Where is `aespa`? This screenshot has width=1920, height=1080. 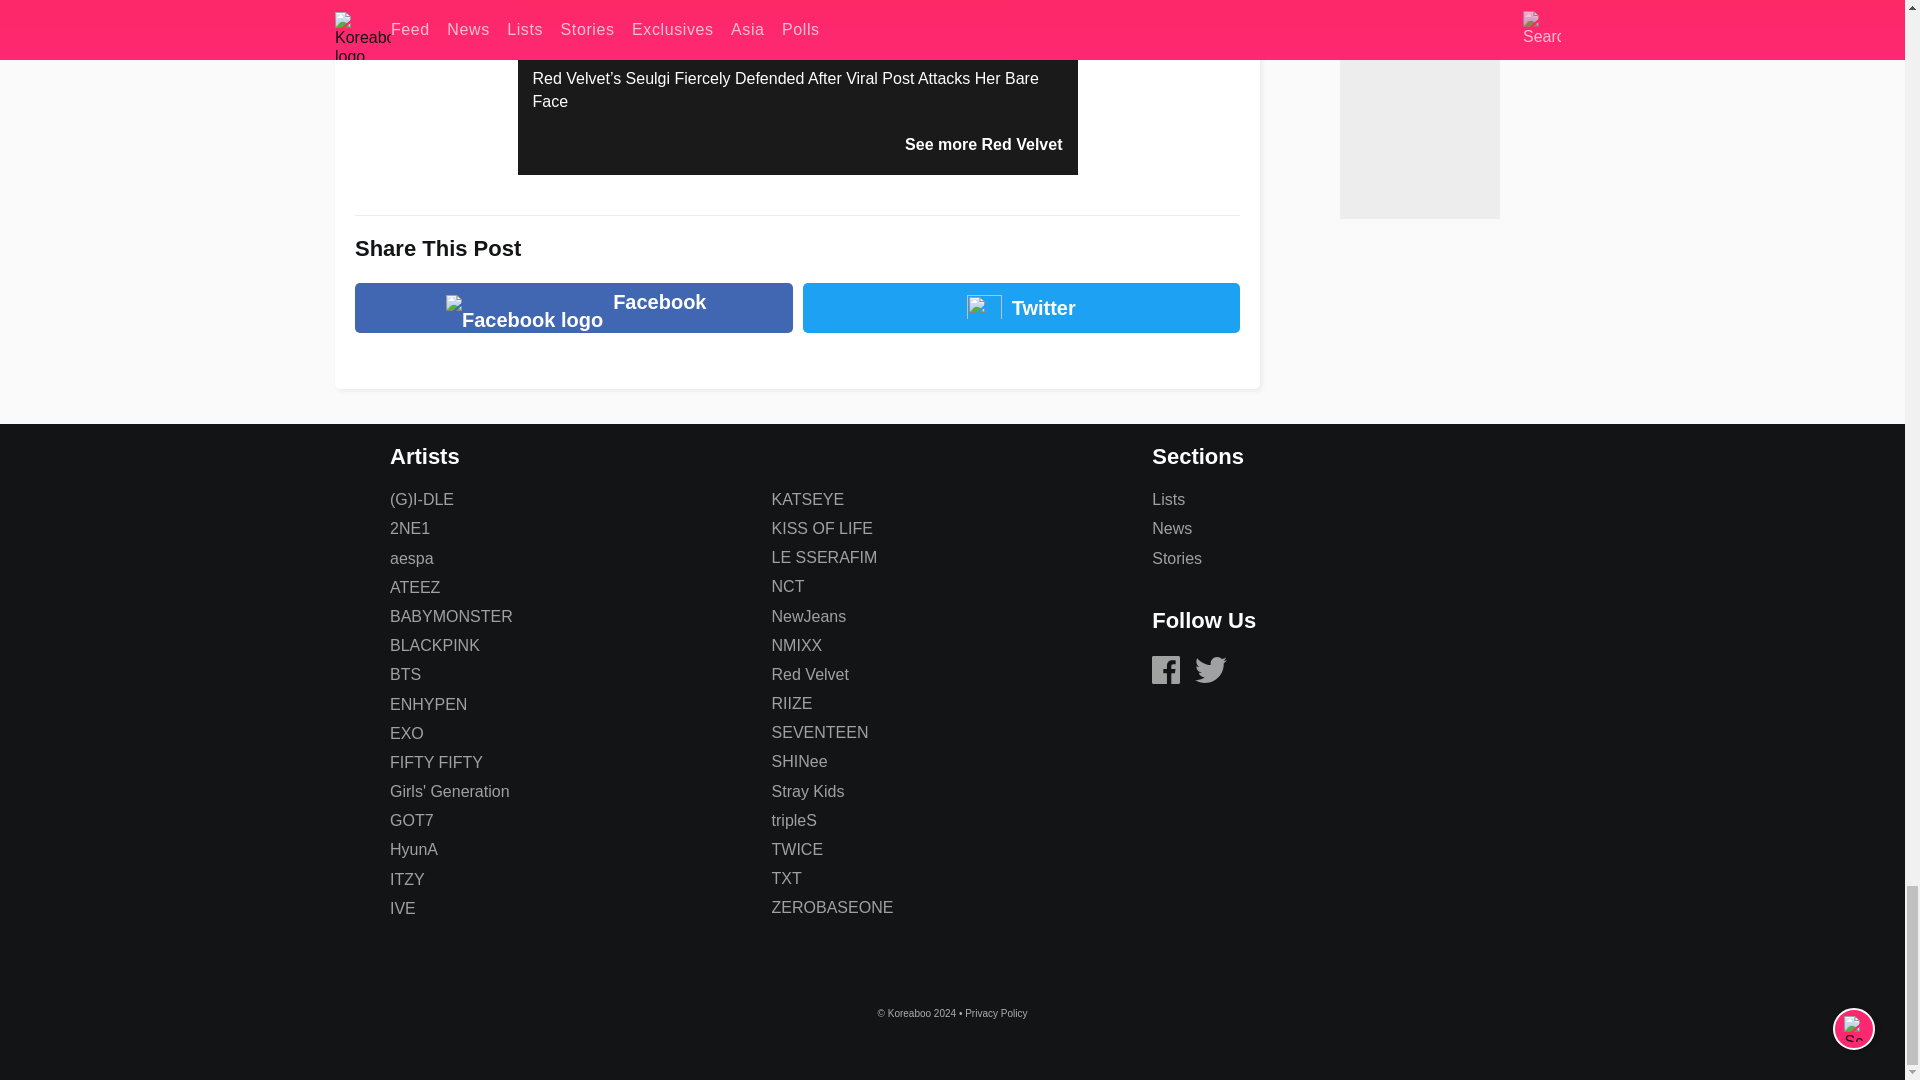
aespa is located at coordinates (411, 558).